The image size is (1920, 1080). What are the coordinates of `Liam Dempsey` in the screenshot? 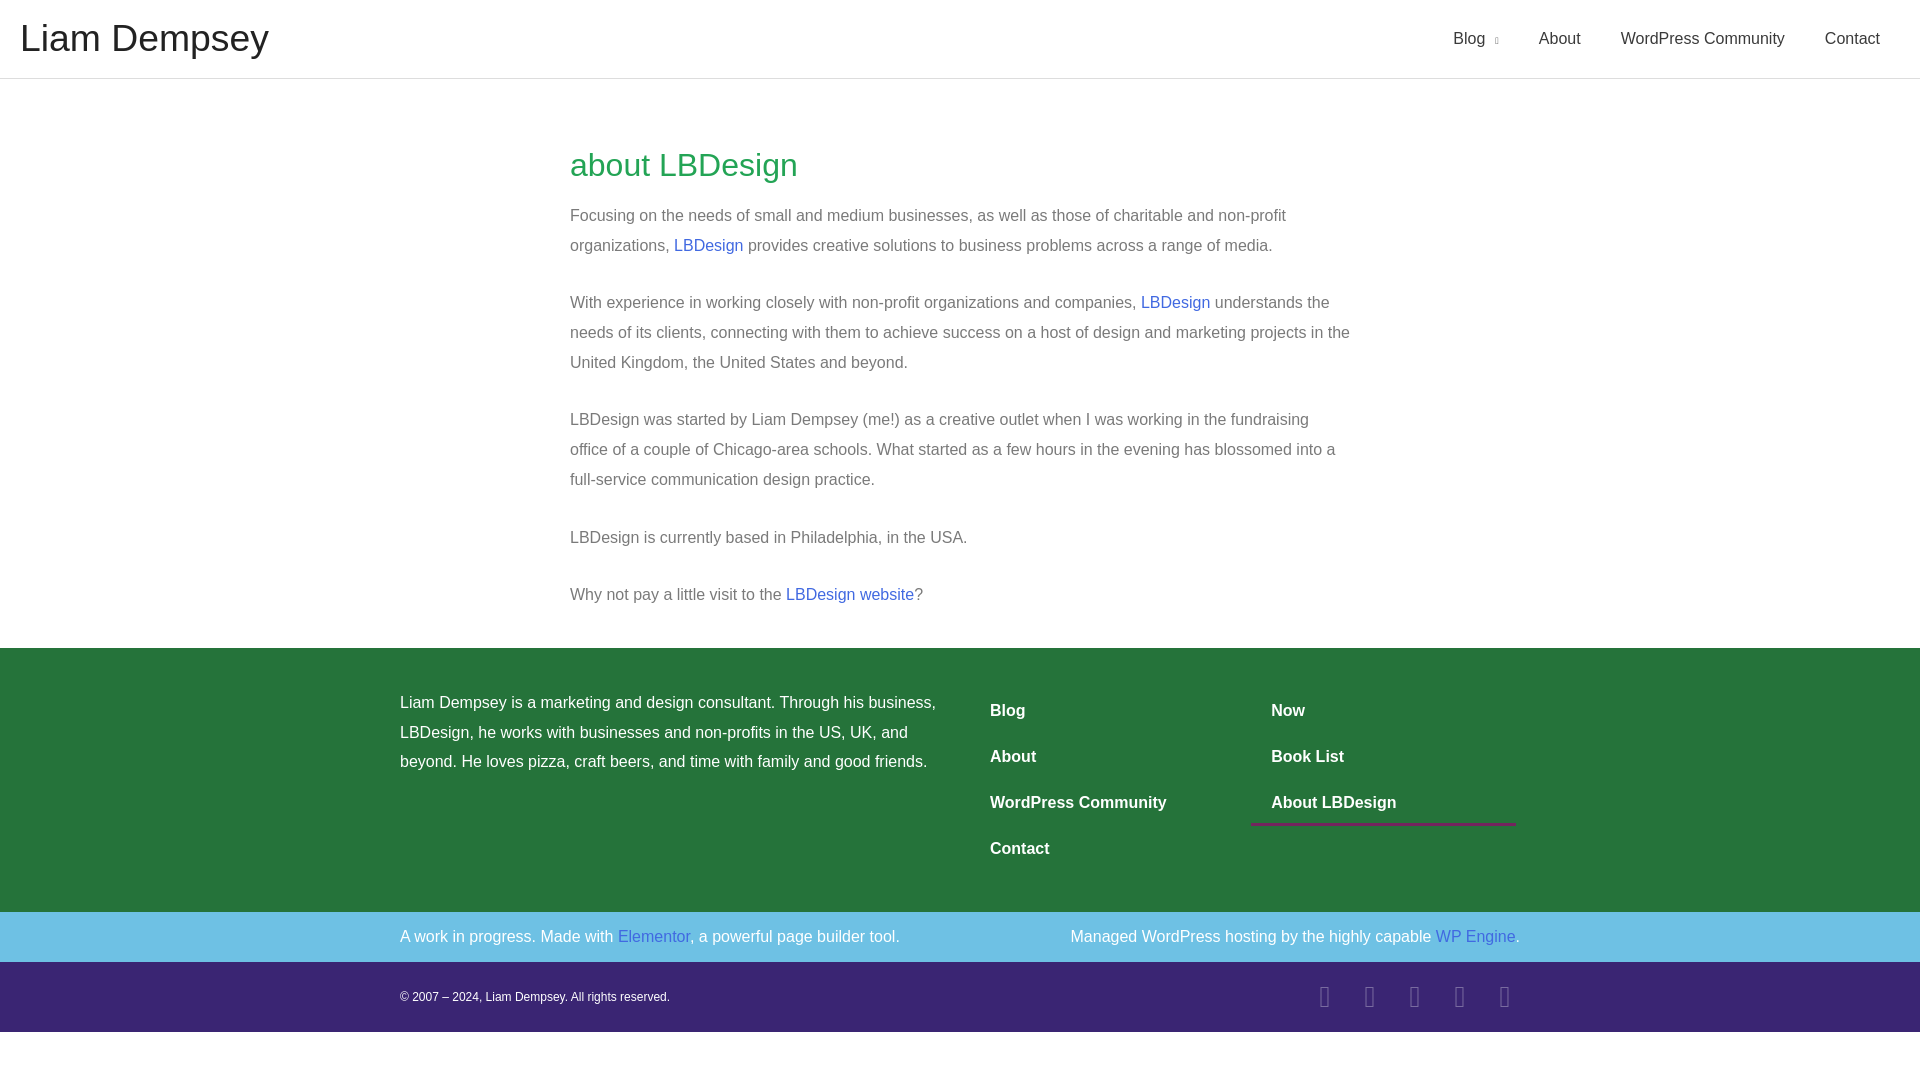 It's located at (144, 38).